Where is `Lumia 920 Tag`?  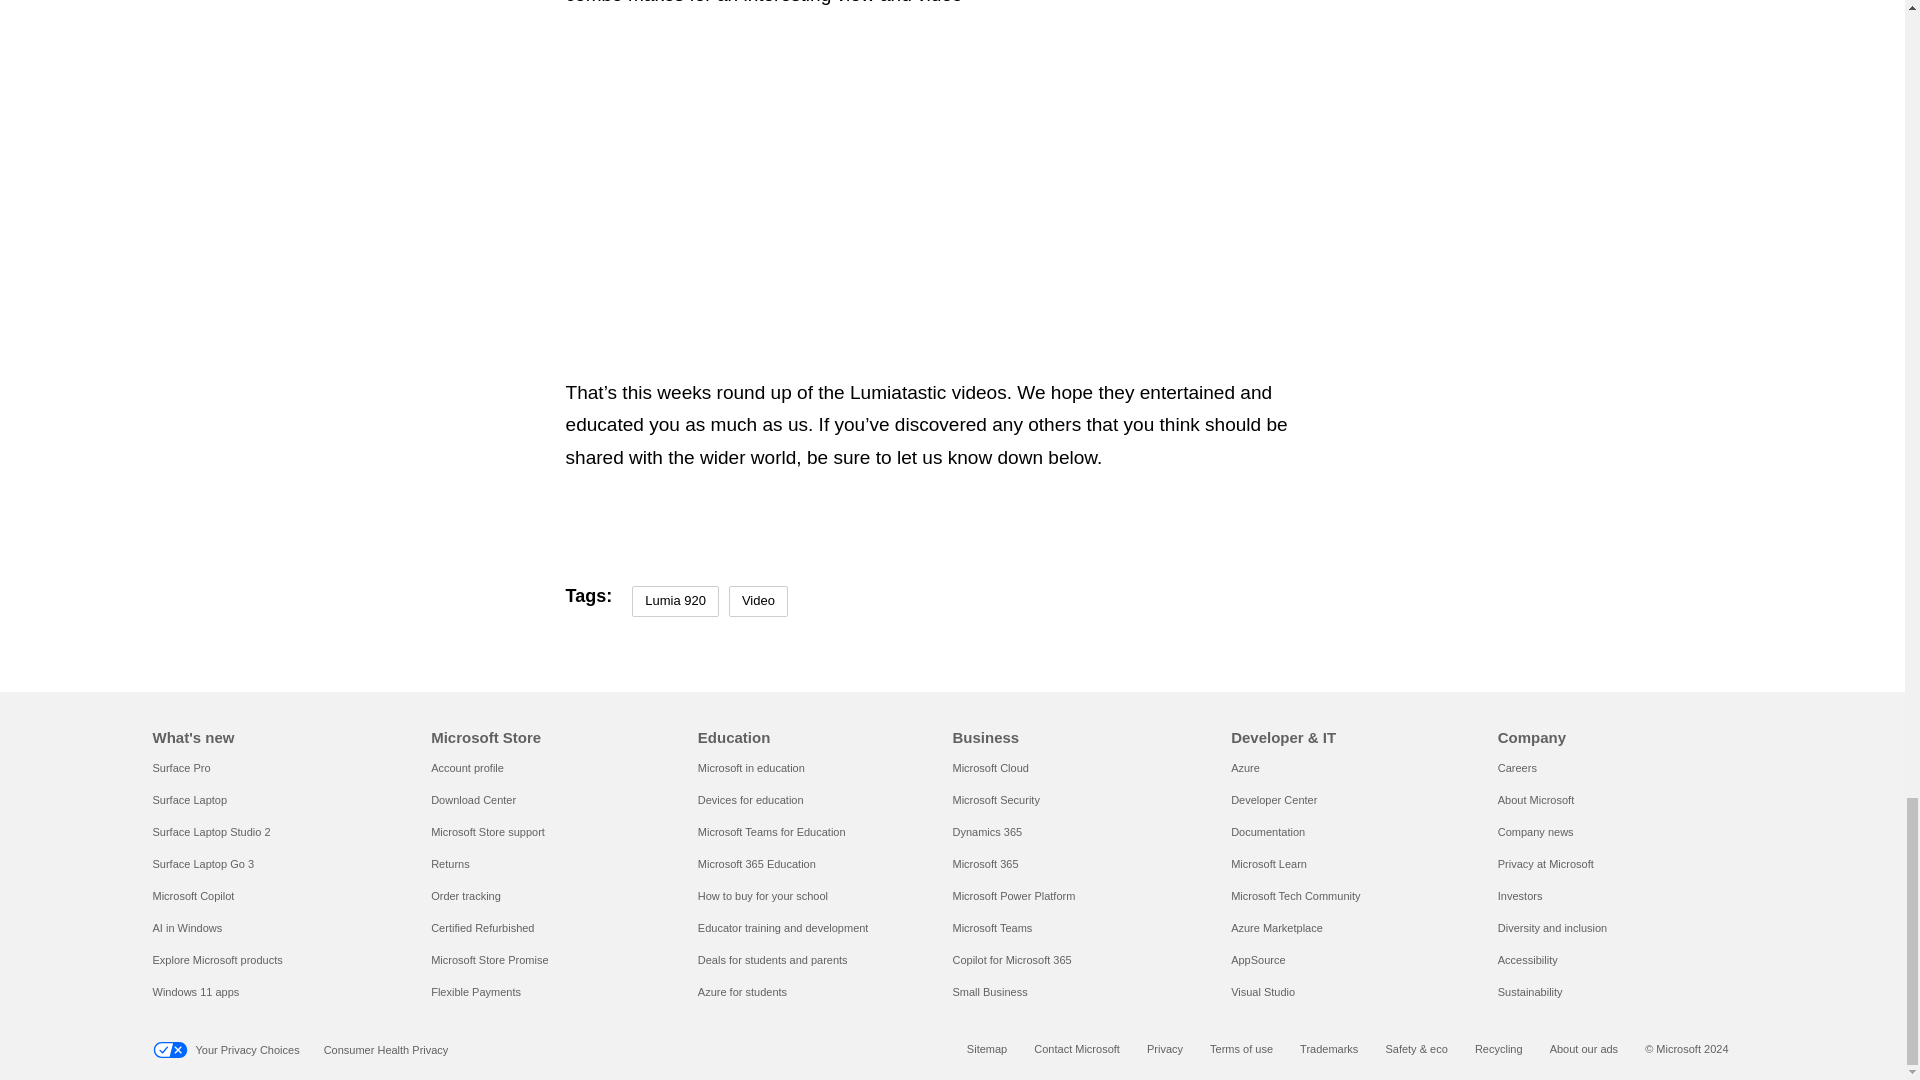
Lumia 920 Tag is located at coordinates (674, 601).